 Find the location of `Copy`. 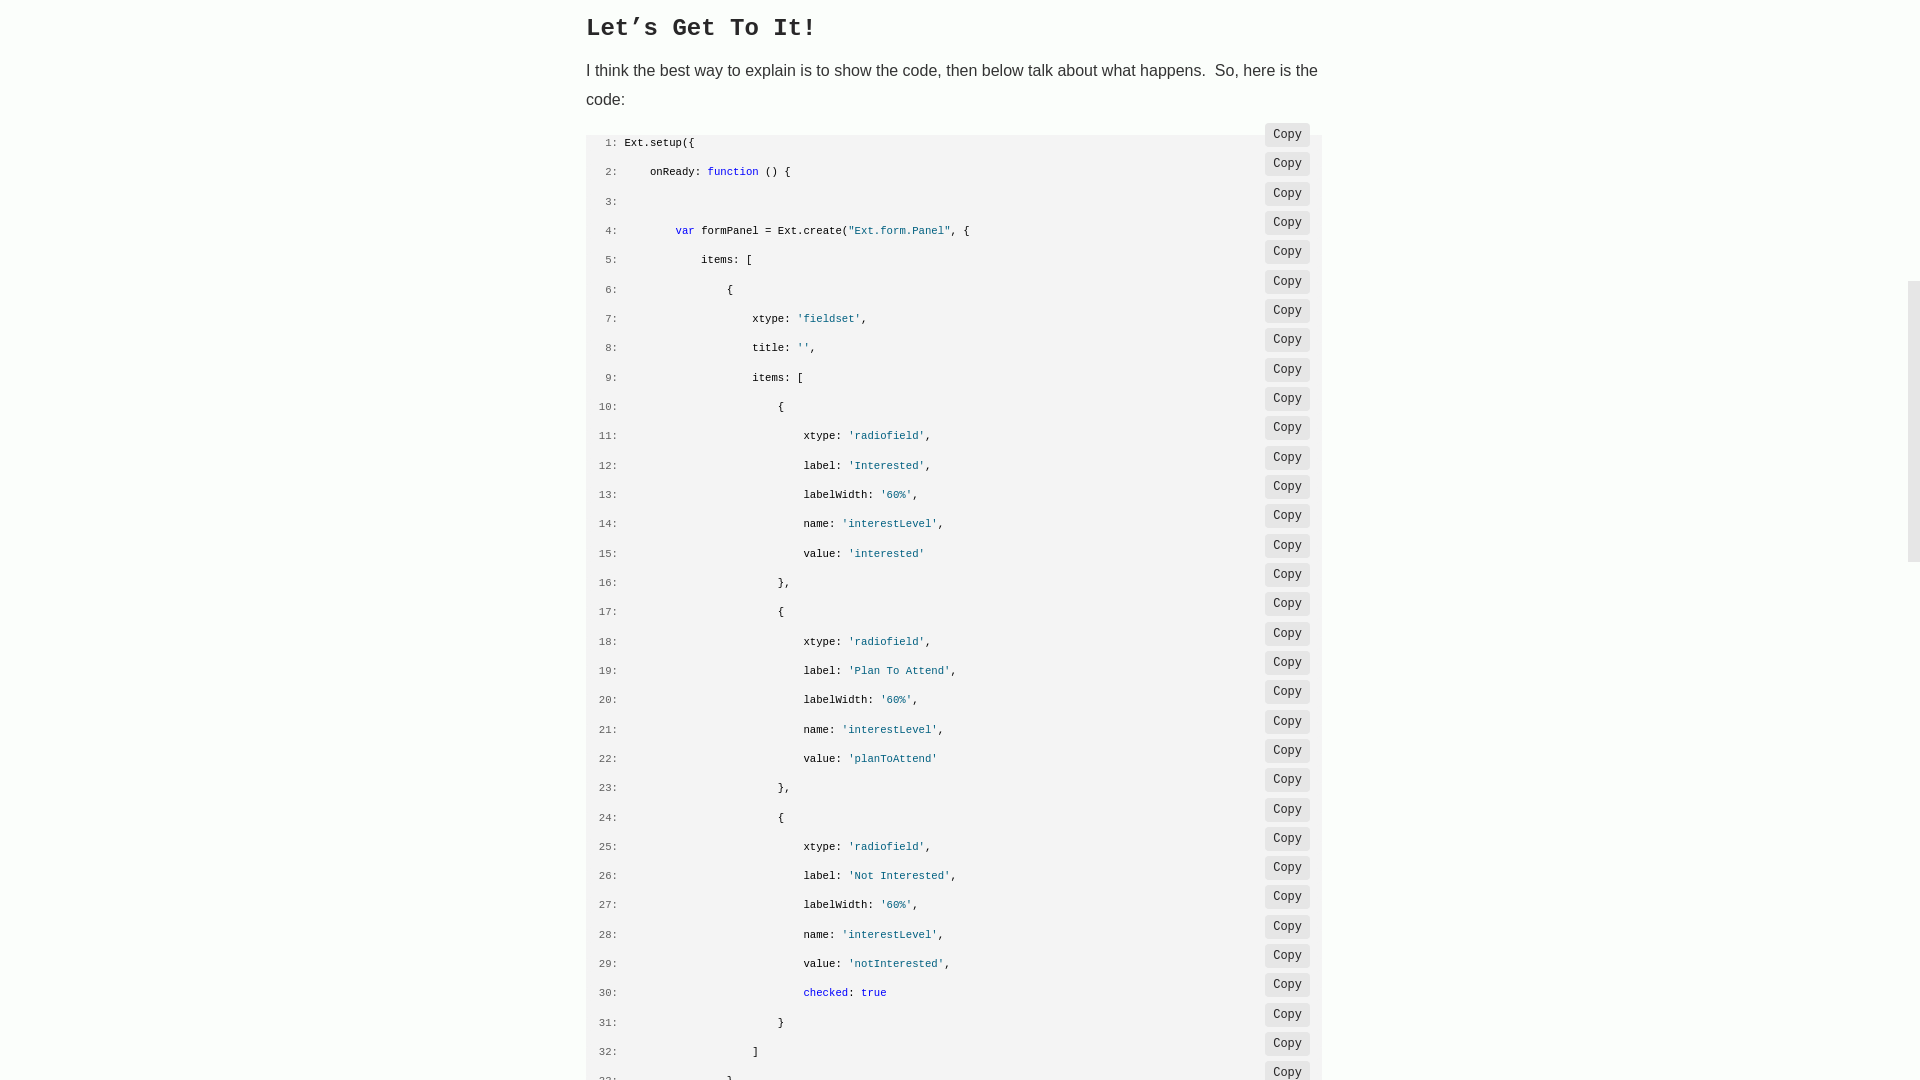

Copy is located at coordinates (1287, 722).